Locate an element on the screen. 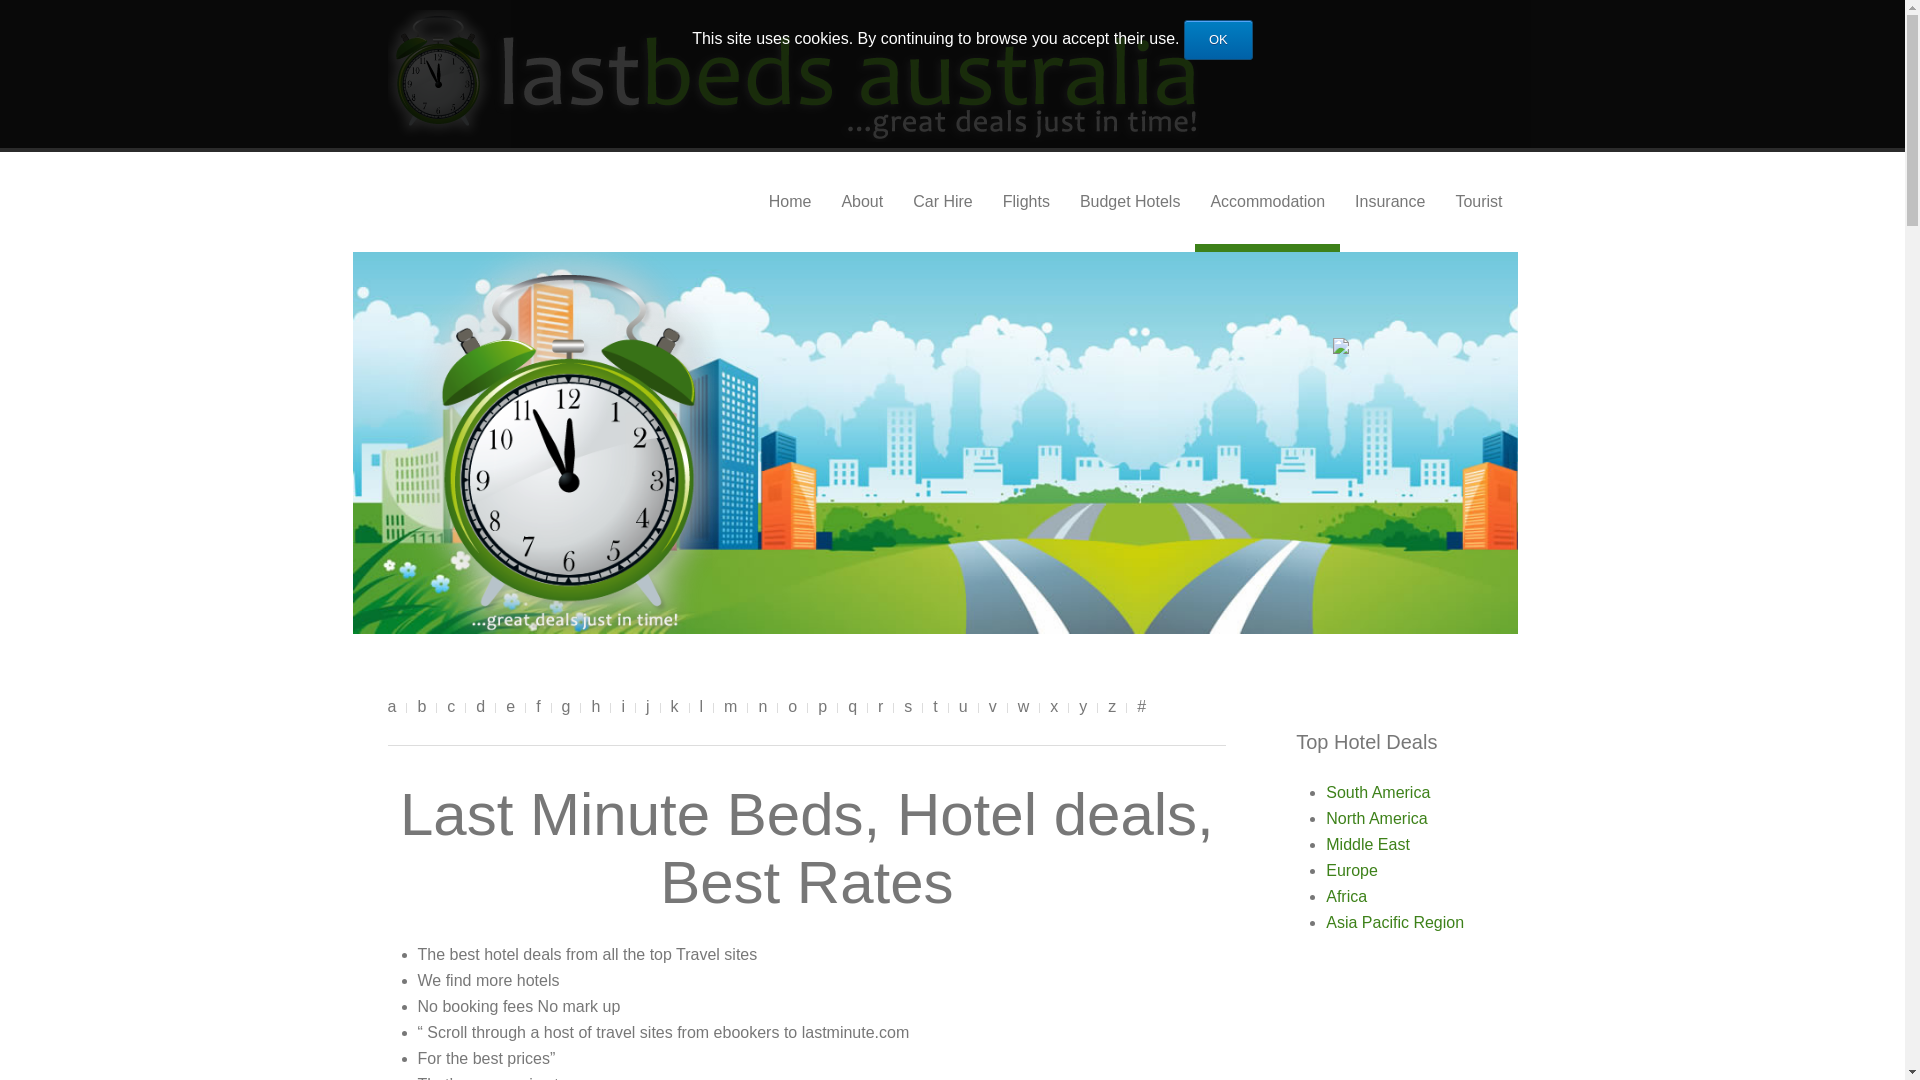 Image resolution: width=1920 pixels, height=1080 pixels. z is located at coordinates (1112, 707).